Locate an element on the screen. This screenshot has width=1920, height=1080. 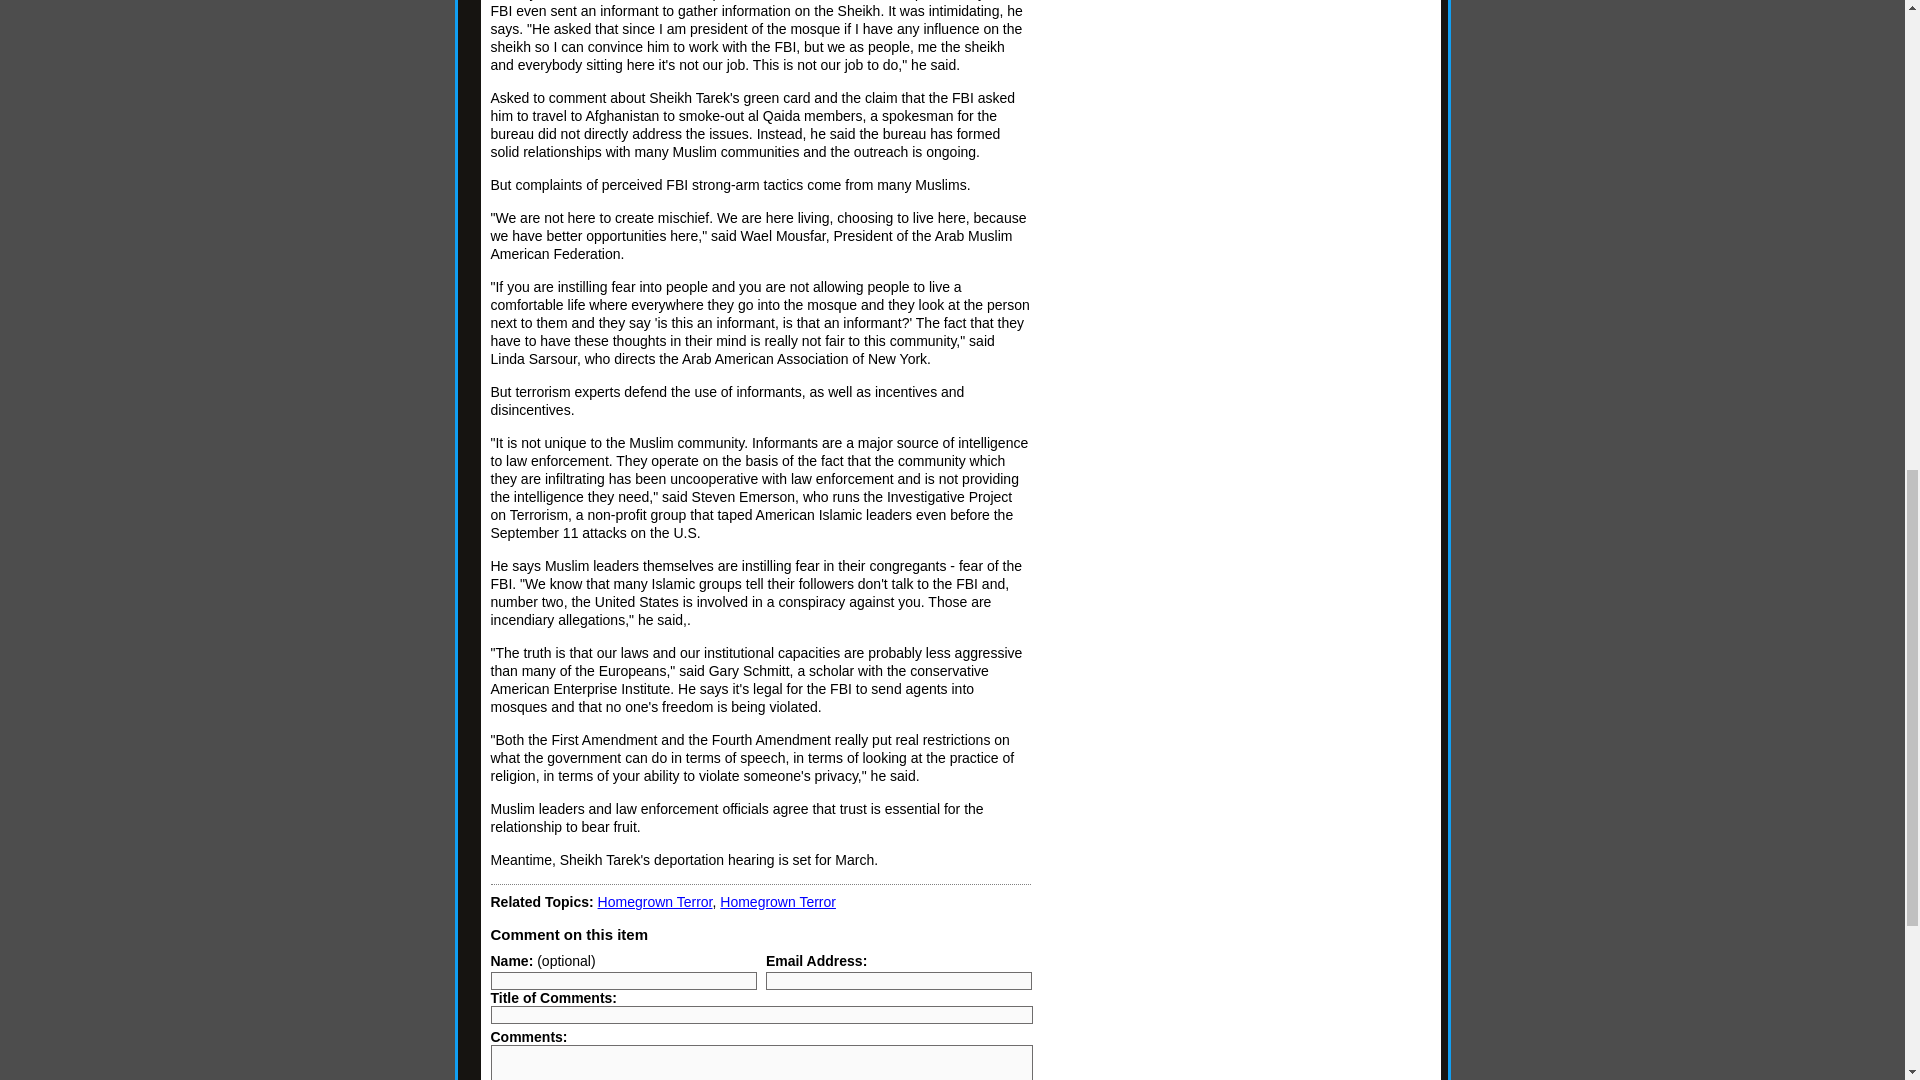
Homegrown Terror is located at coordinates (778, 902).